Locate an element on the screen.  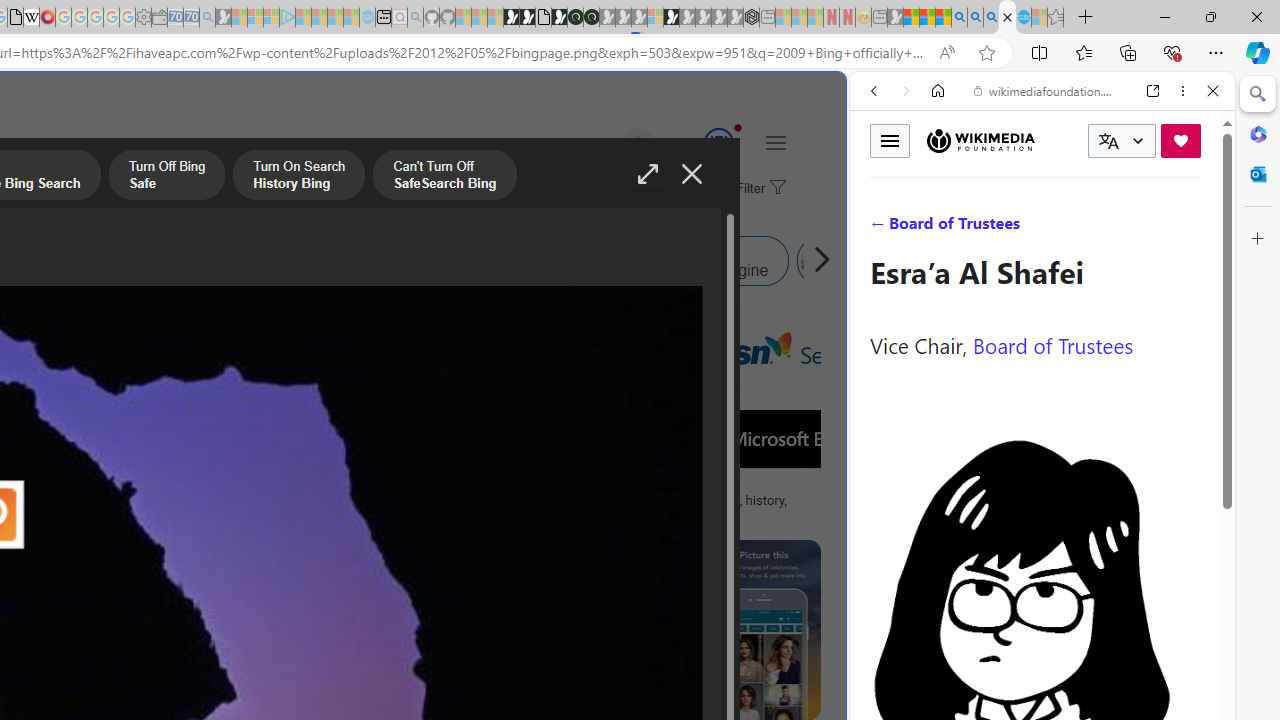
Microsoft Rewards 84 is located at coordinates (700, 144).